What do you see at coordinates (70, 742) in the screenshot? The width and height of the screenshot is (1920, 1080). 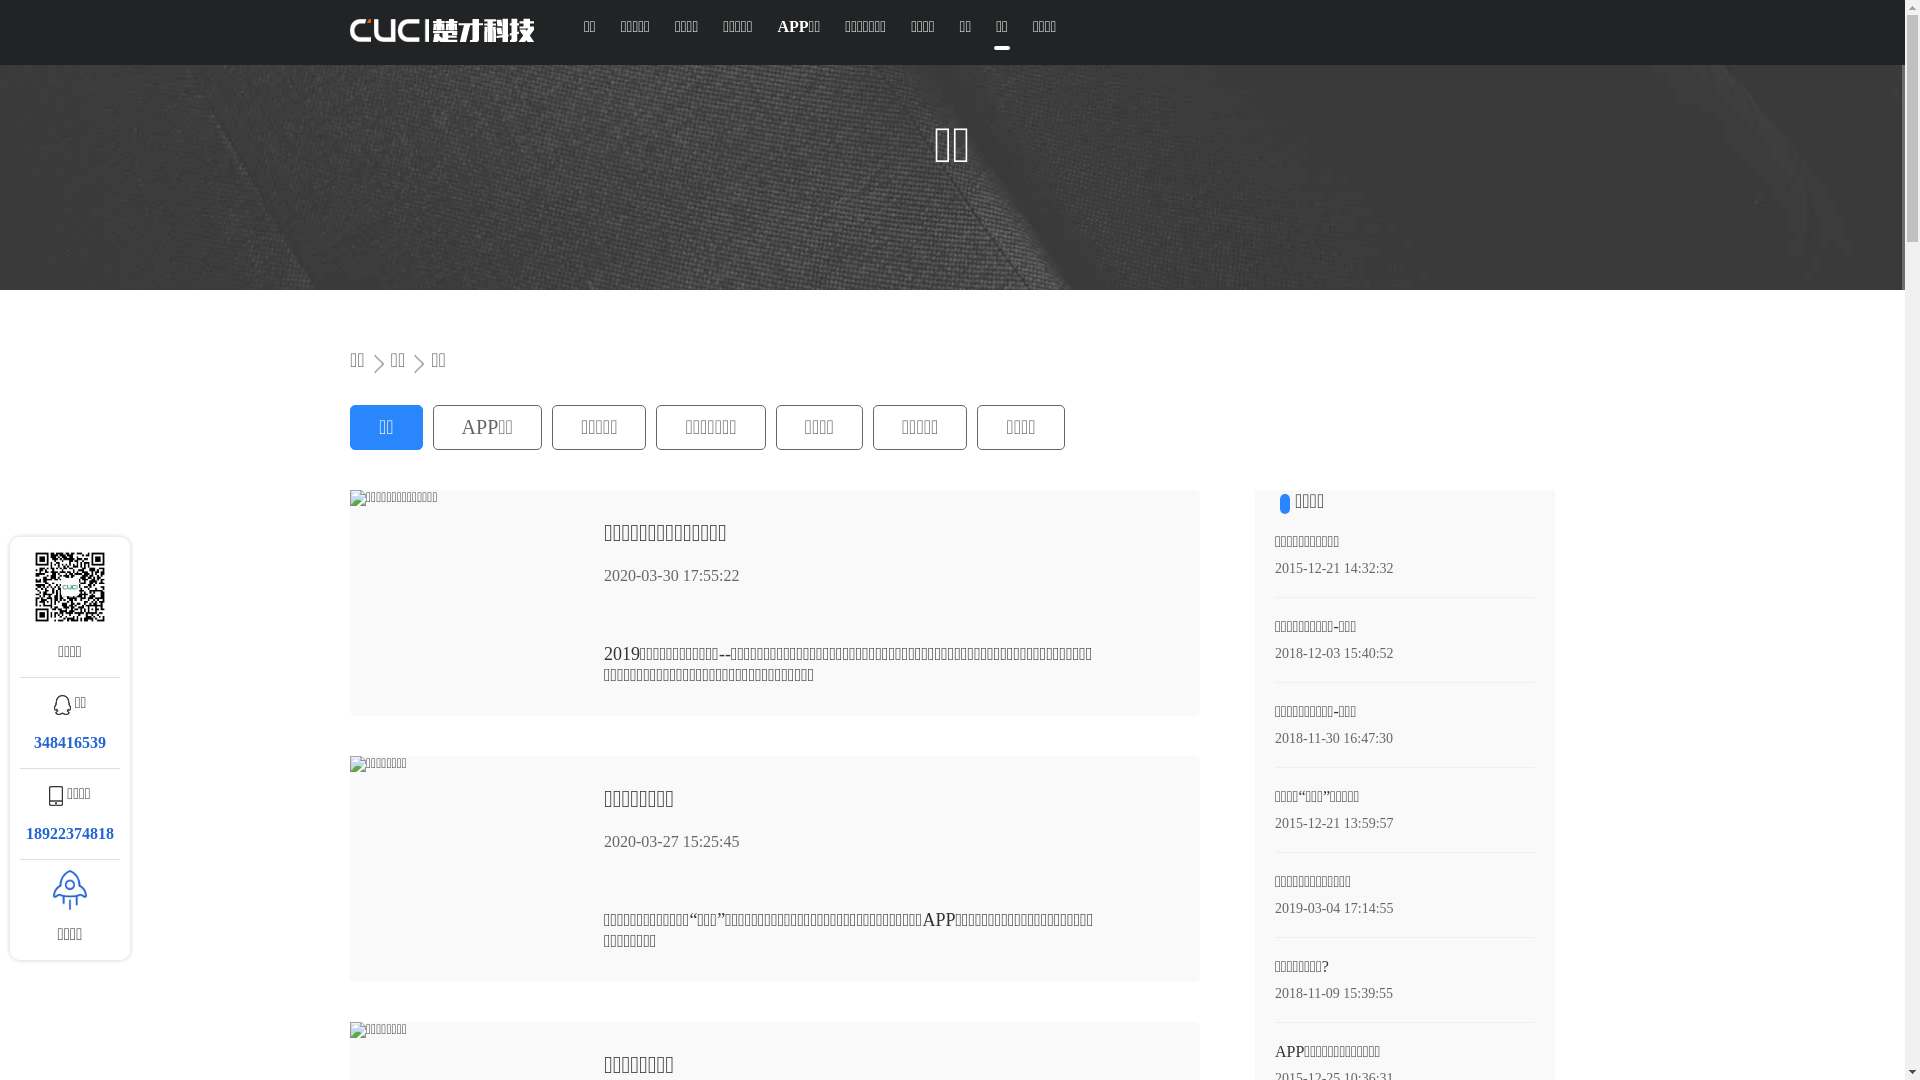 I see `348416539` at bounding box center [70, 742].